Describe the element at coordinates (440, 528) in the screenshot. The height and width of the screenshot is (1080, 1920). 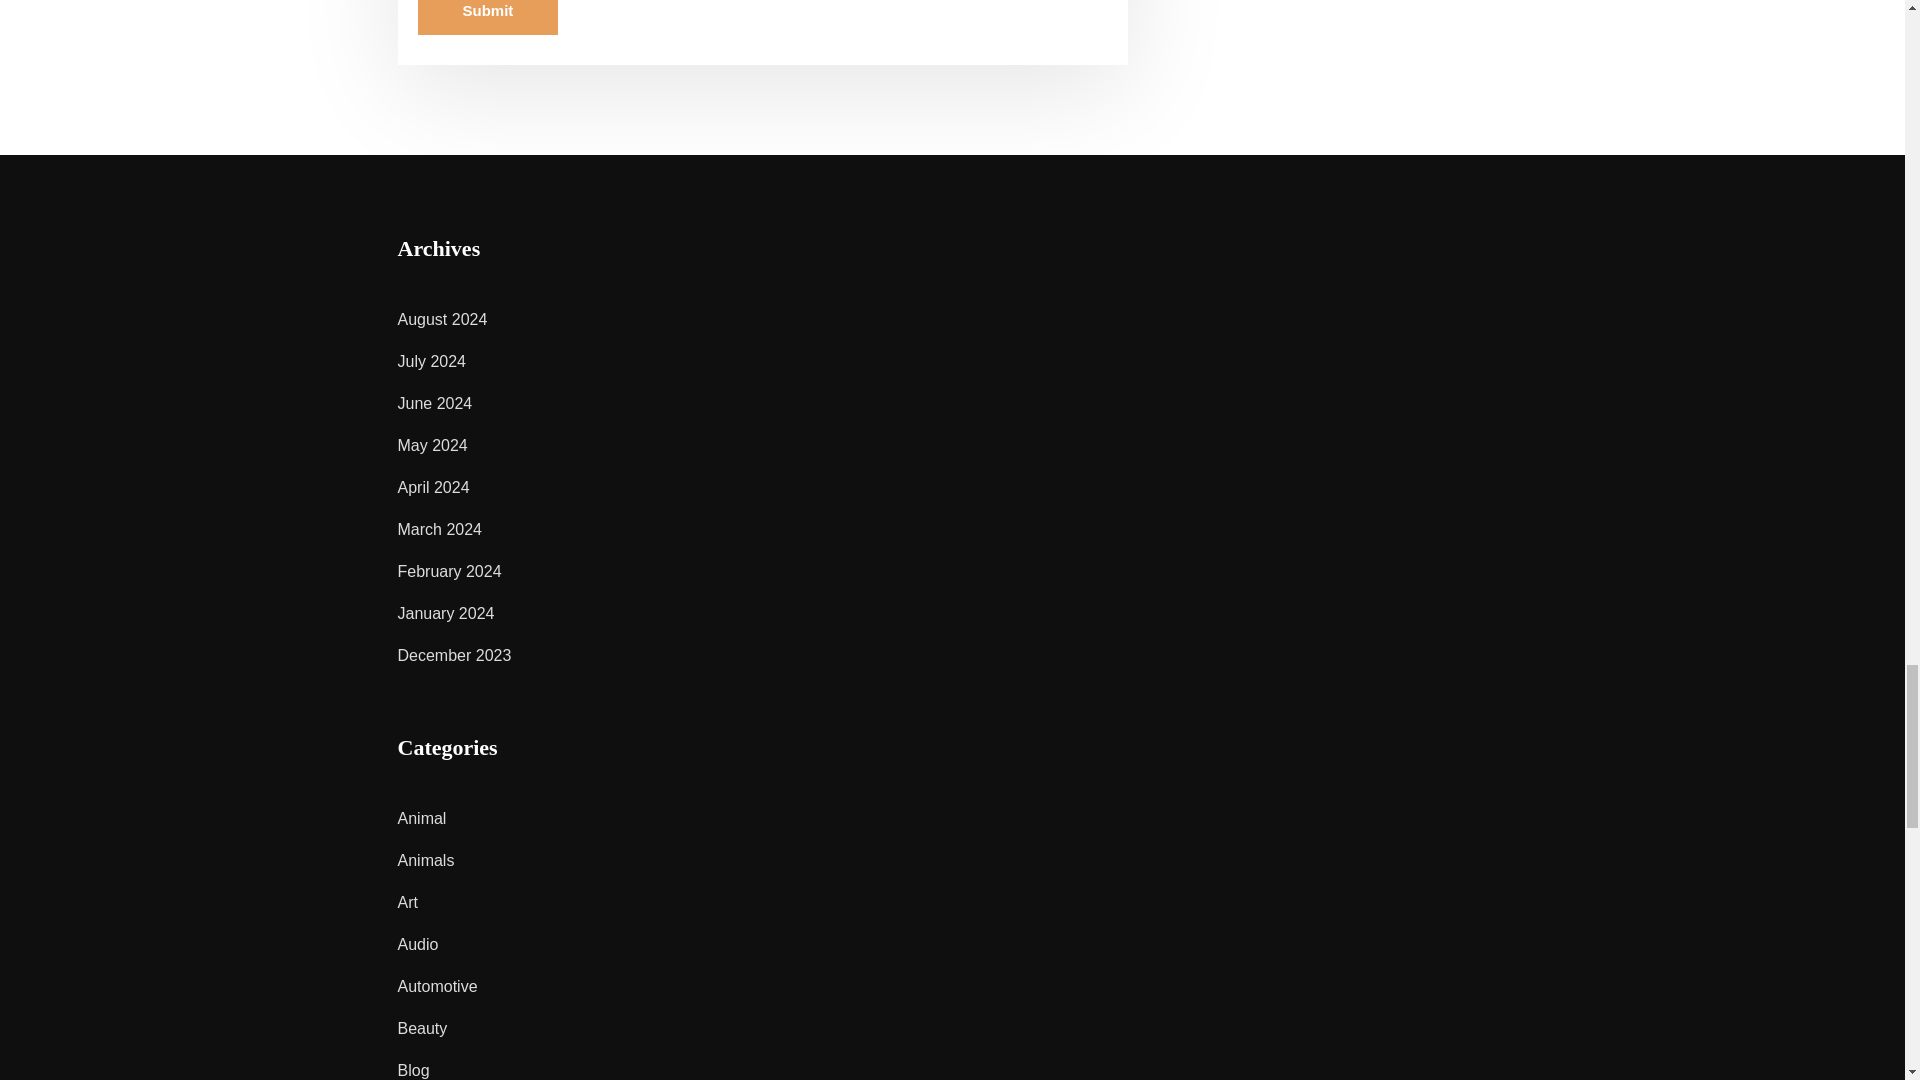
I see `March 2024` at that location.